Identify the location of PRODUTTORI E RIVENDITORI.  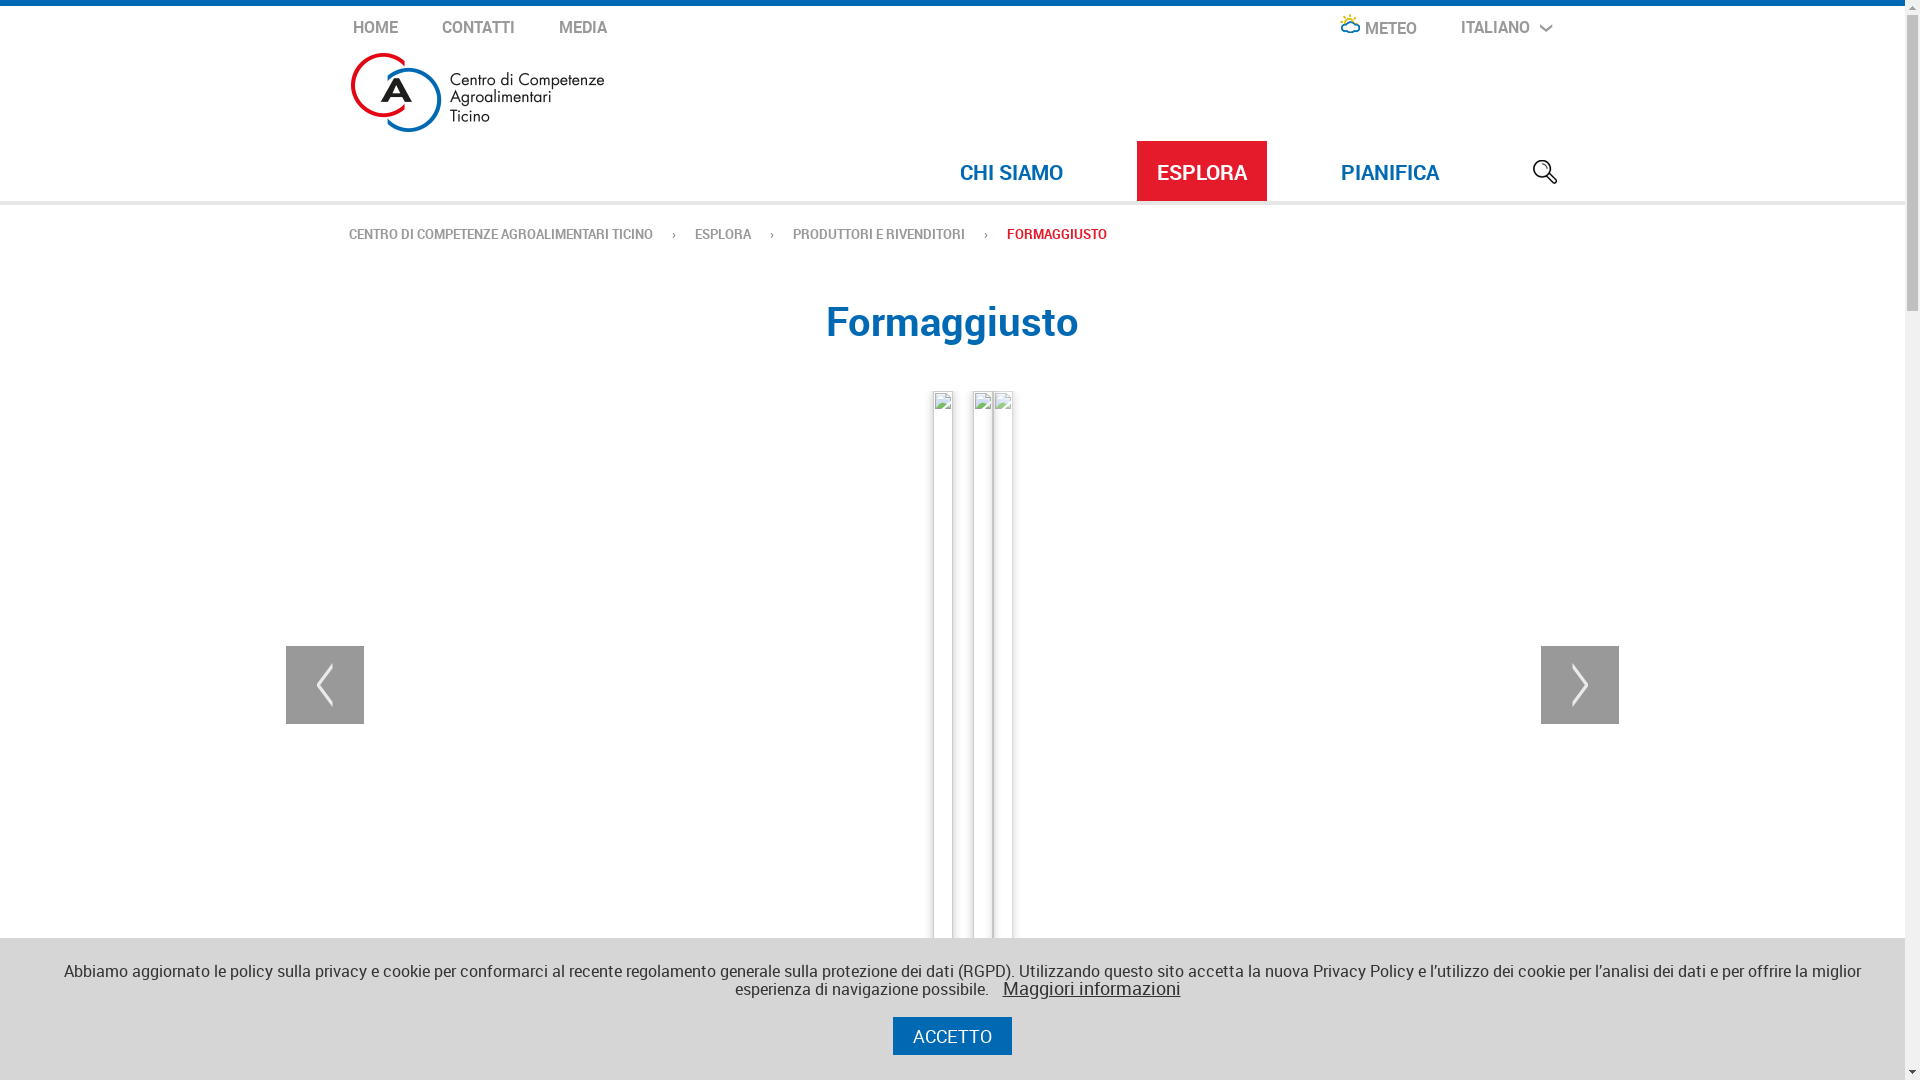
(878, 234).